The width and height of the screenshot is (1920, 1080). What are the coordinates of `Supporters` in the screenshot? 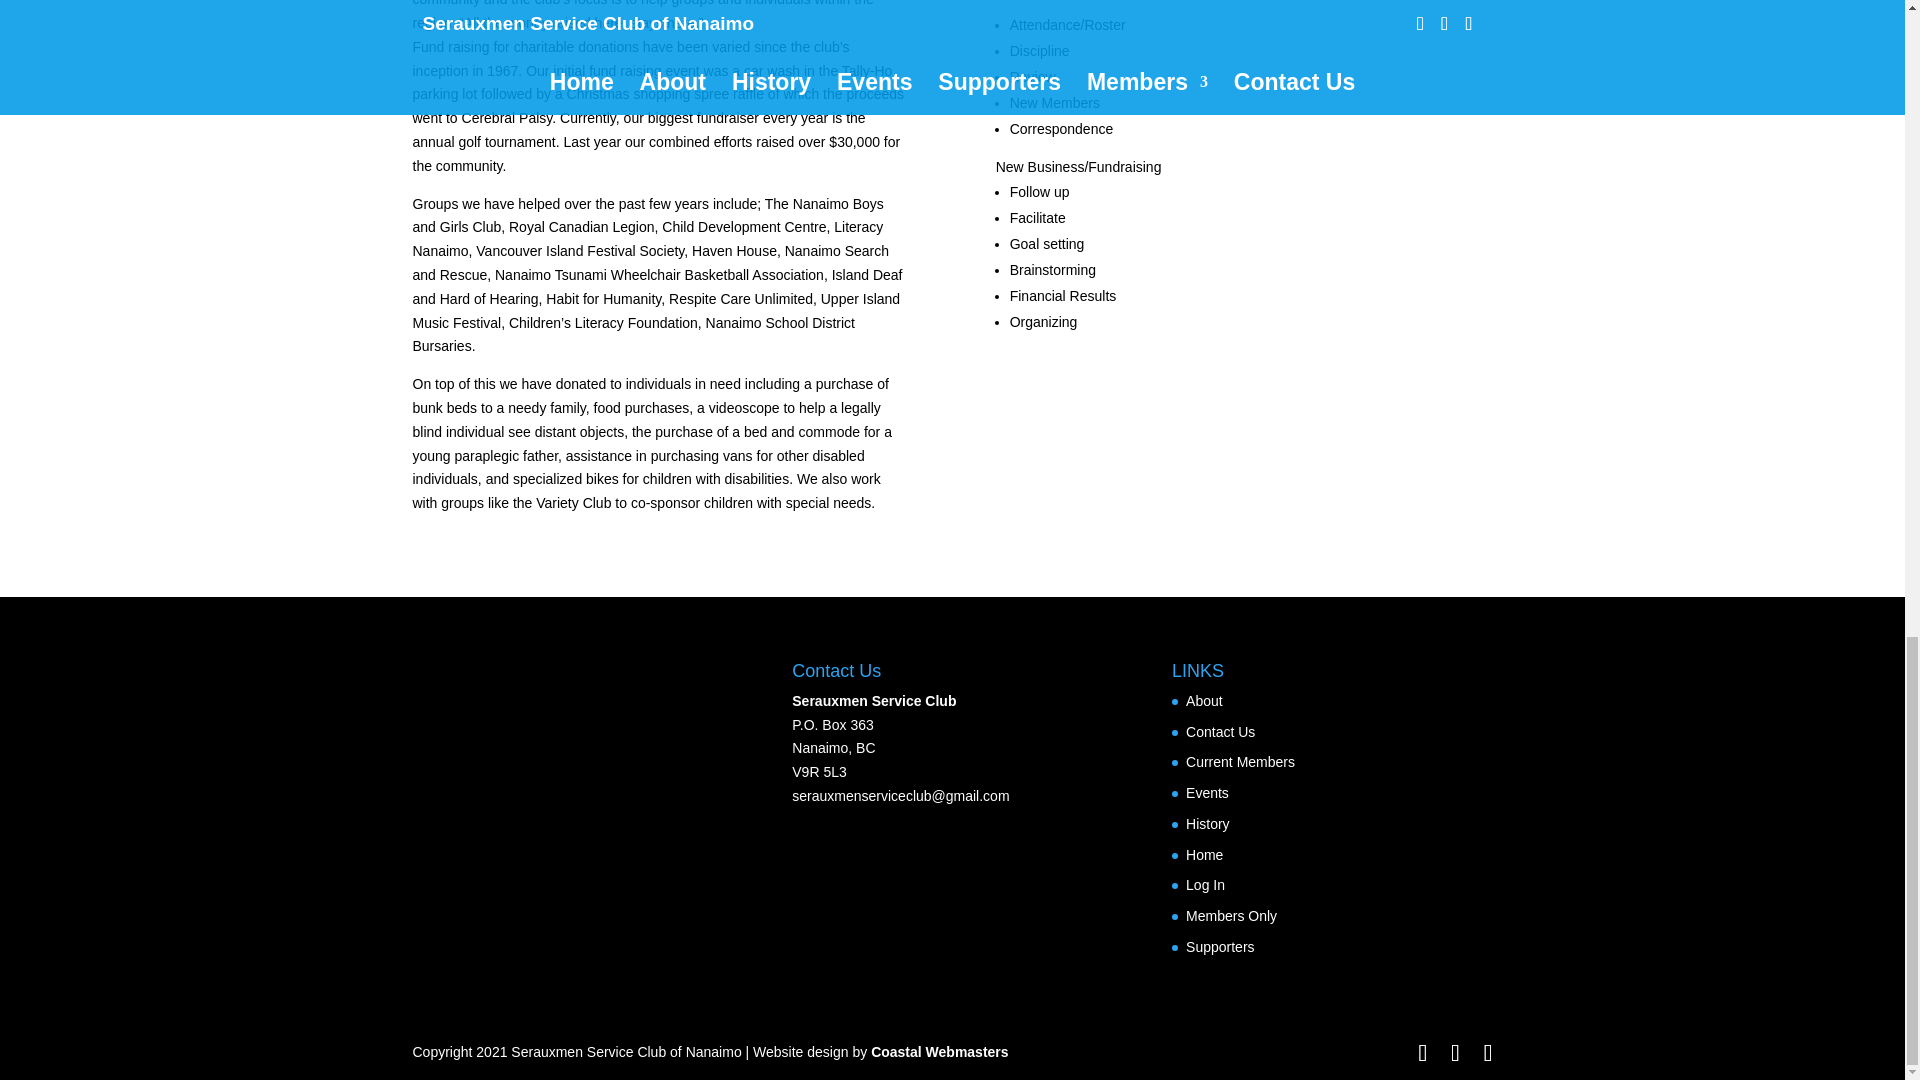 It's located at (1220, 946).